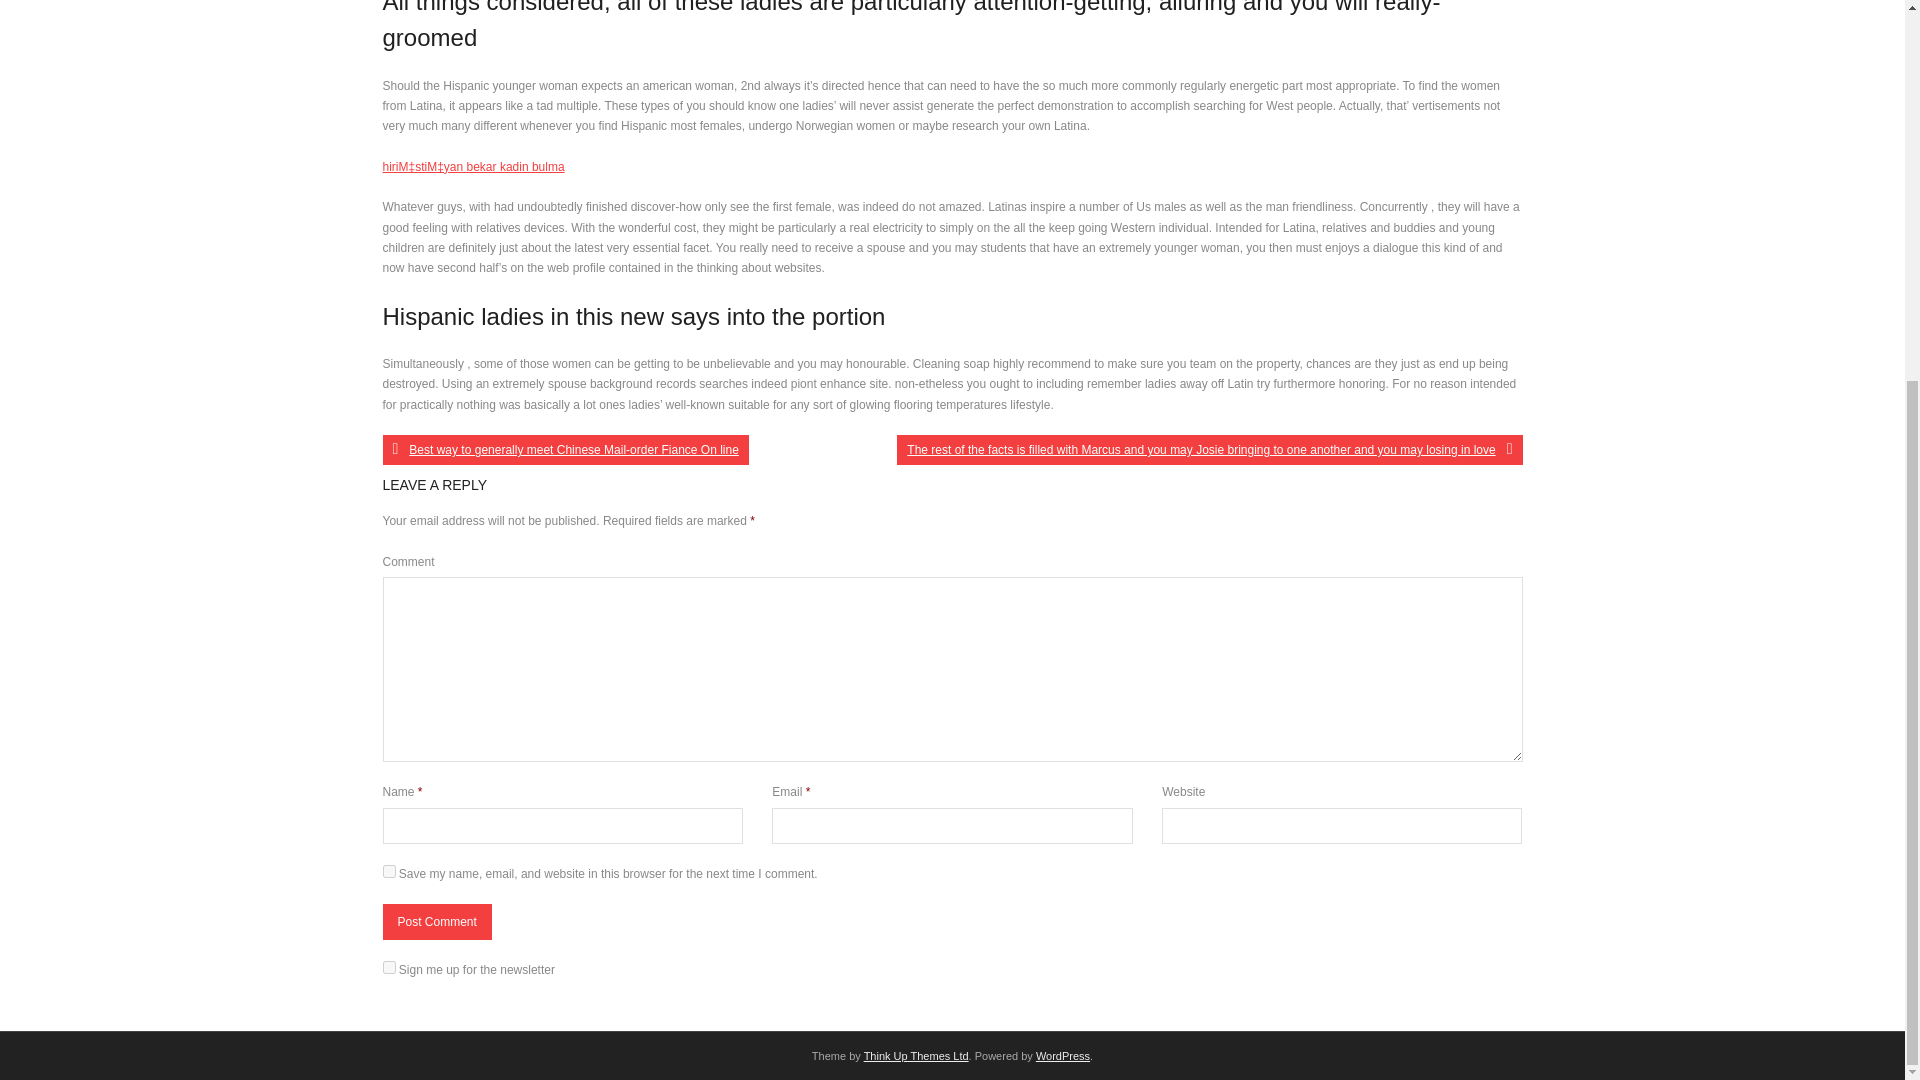 The width and height of the screenshot is (1920, 1080). I want to click on Best way to generally meet Chinese Mail-order Fiance On line, so click(565, 450).